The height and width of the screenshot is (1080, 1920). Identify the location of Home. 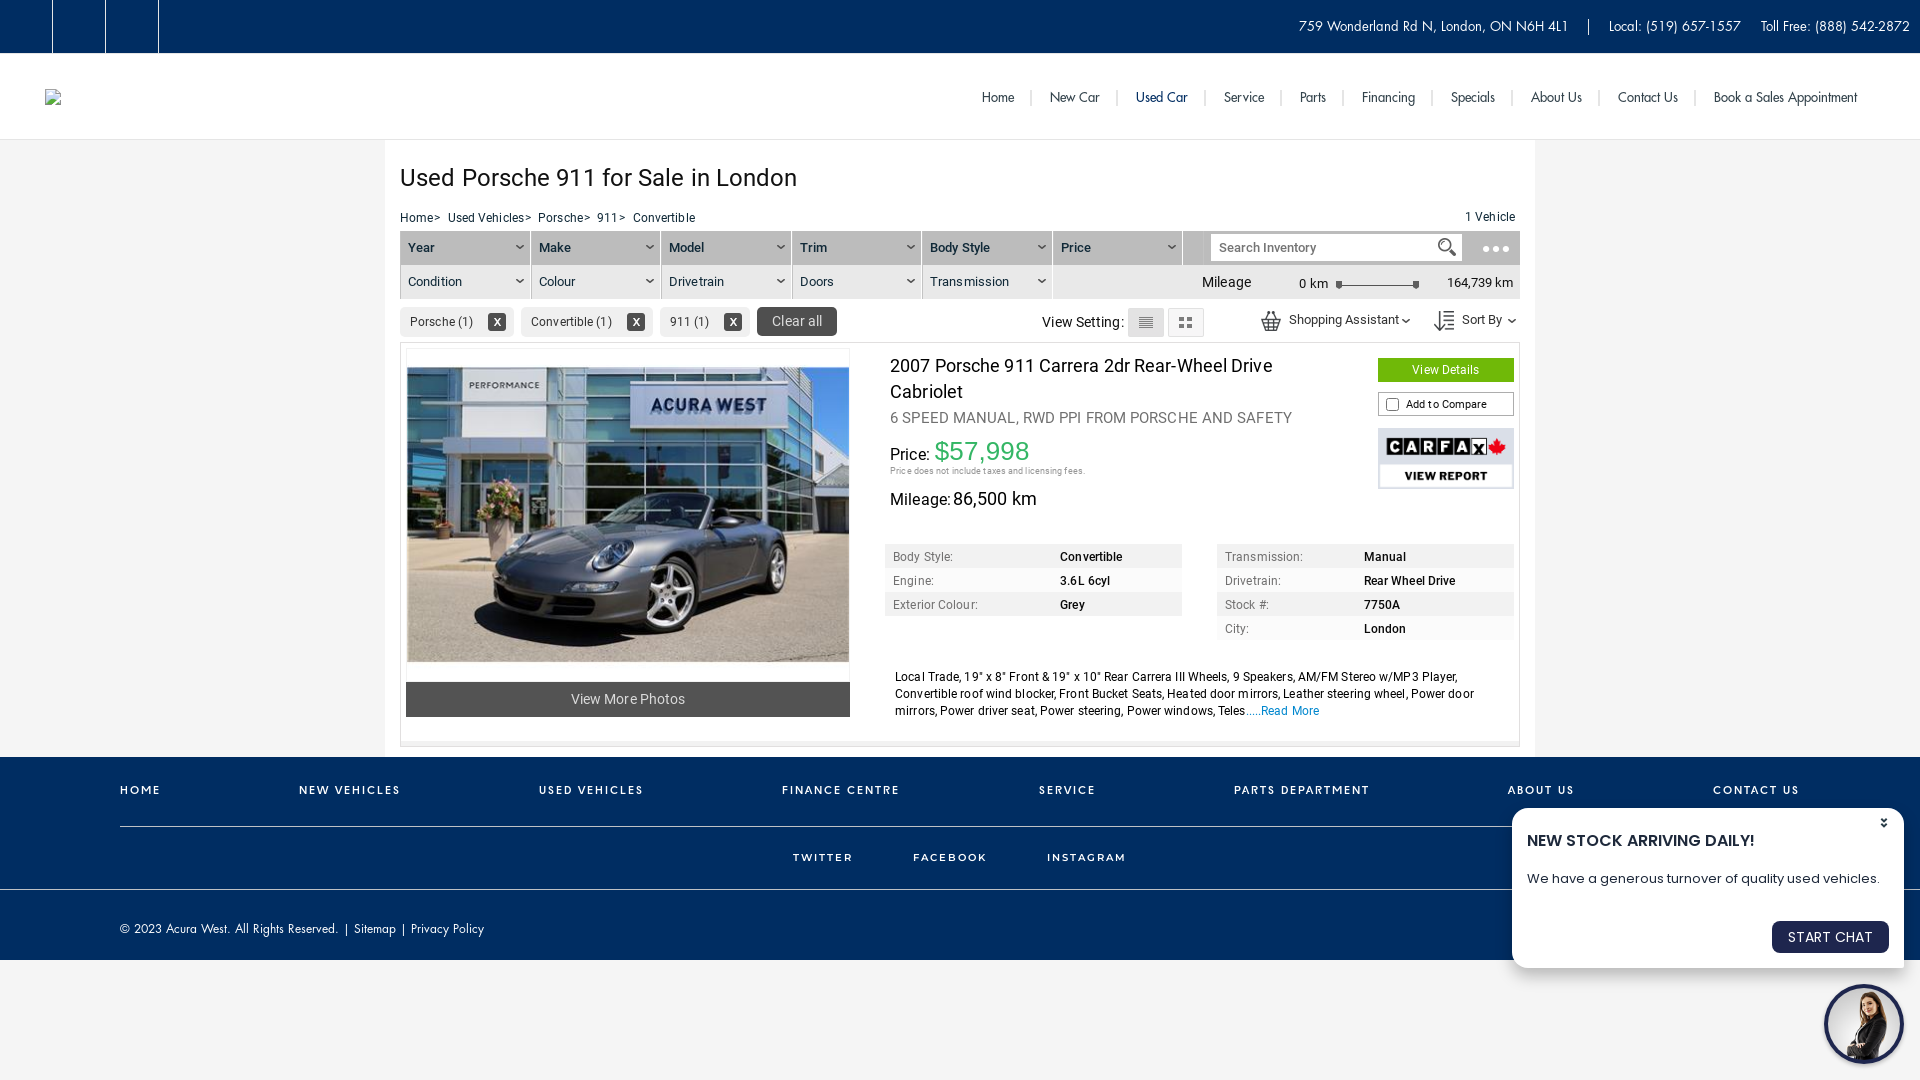
(416, 218).